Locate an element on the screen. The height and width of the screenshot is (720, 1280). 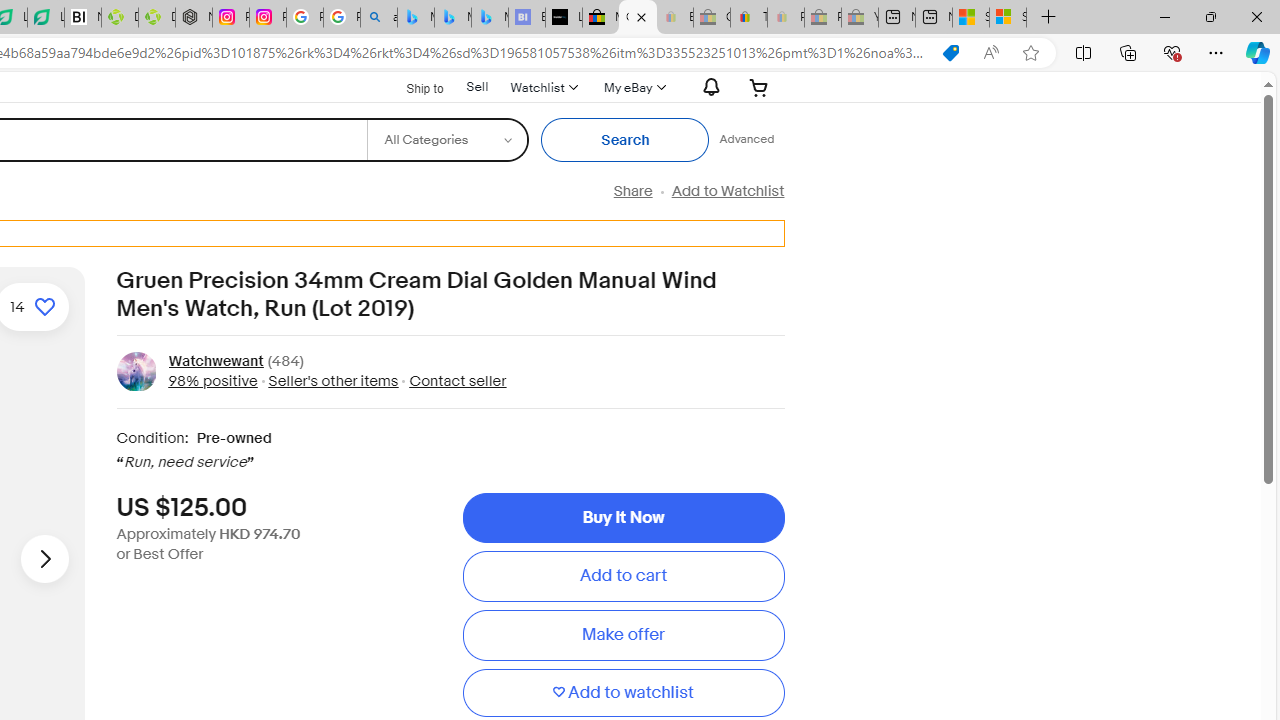
Microsoft Bing Travel - Shangri-La Hotel Bangkok is located at coordinates (490, 18).